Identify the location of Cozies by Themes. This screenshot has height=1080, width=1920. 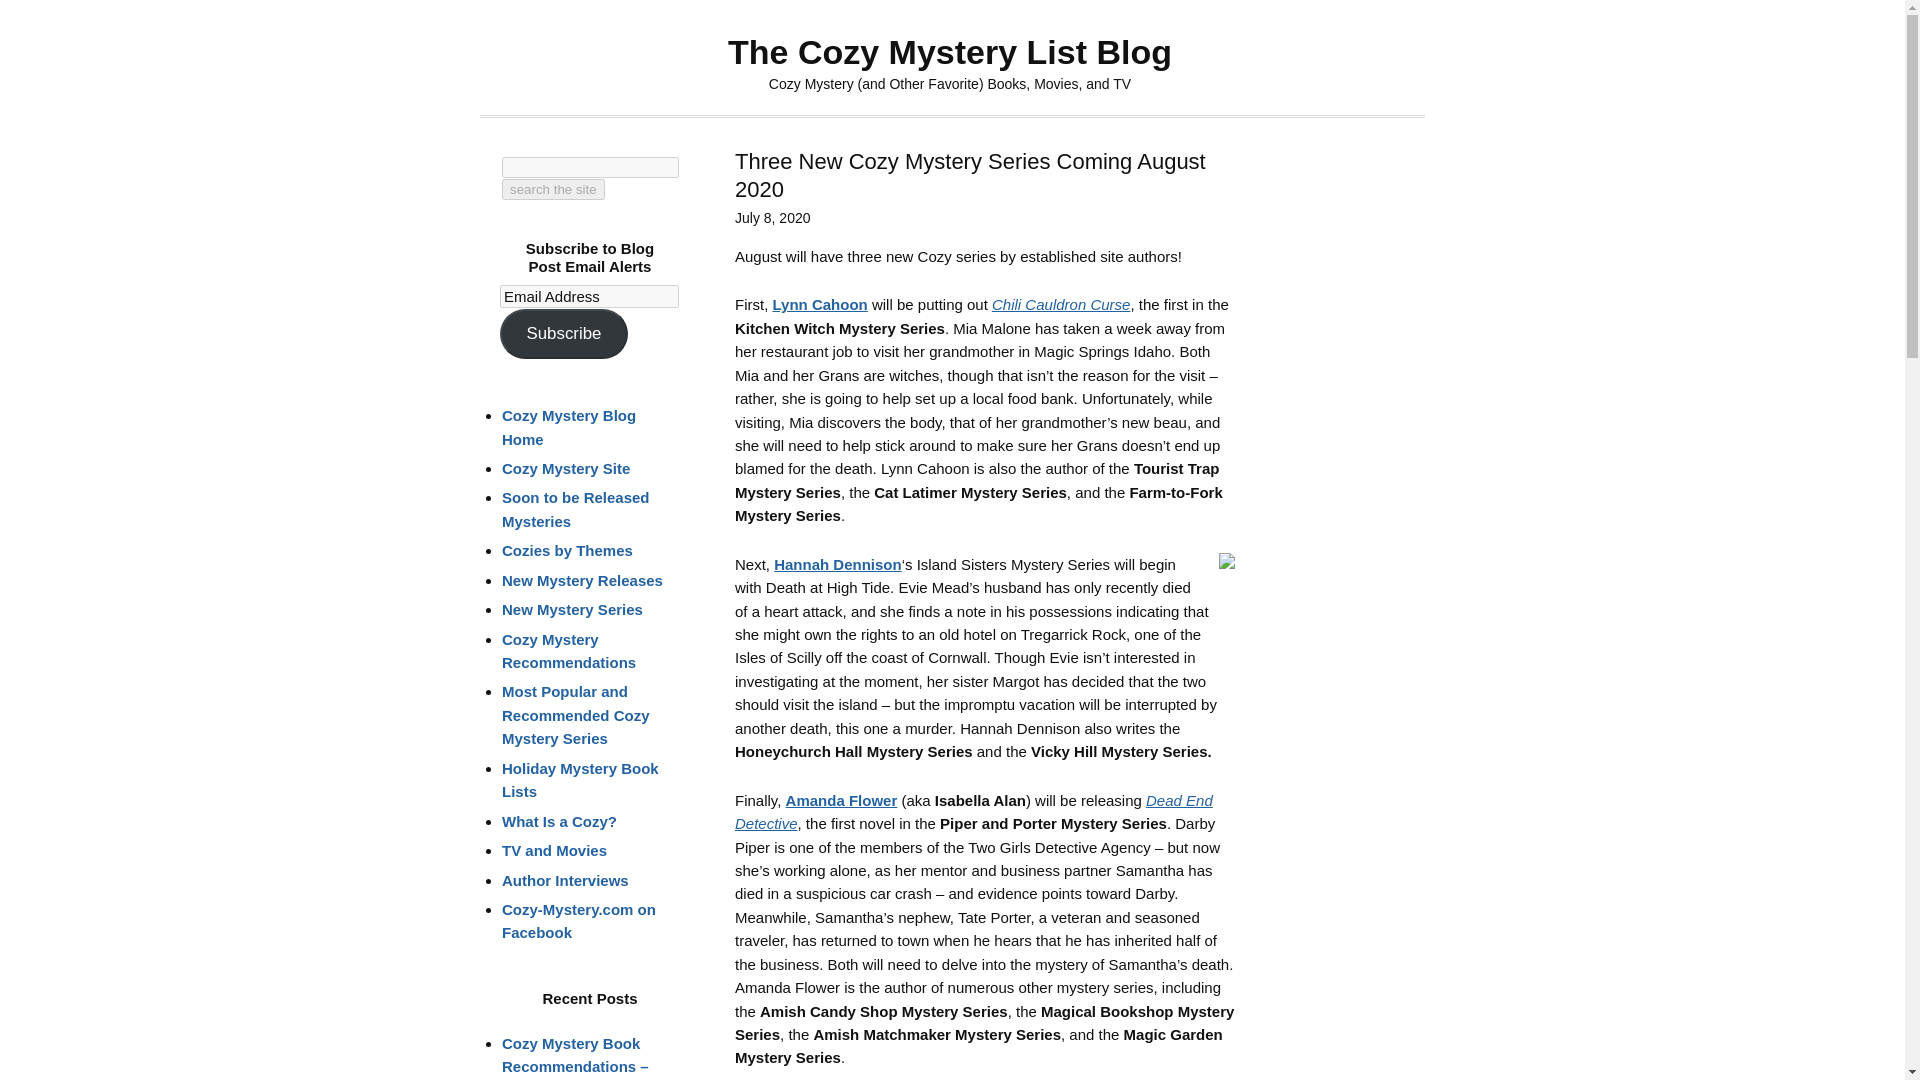
(567, 550).